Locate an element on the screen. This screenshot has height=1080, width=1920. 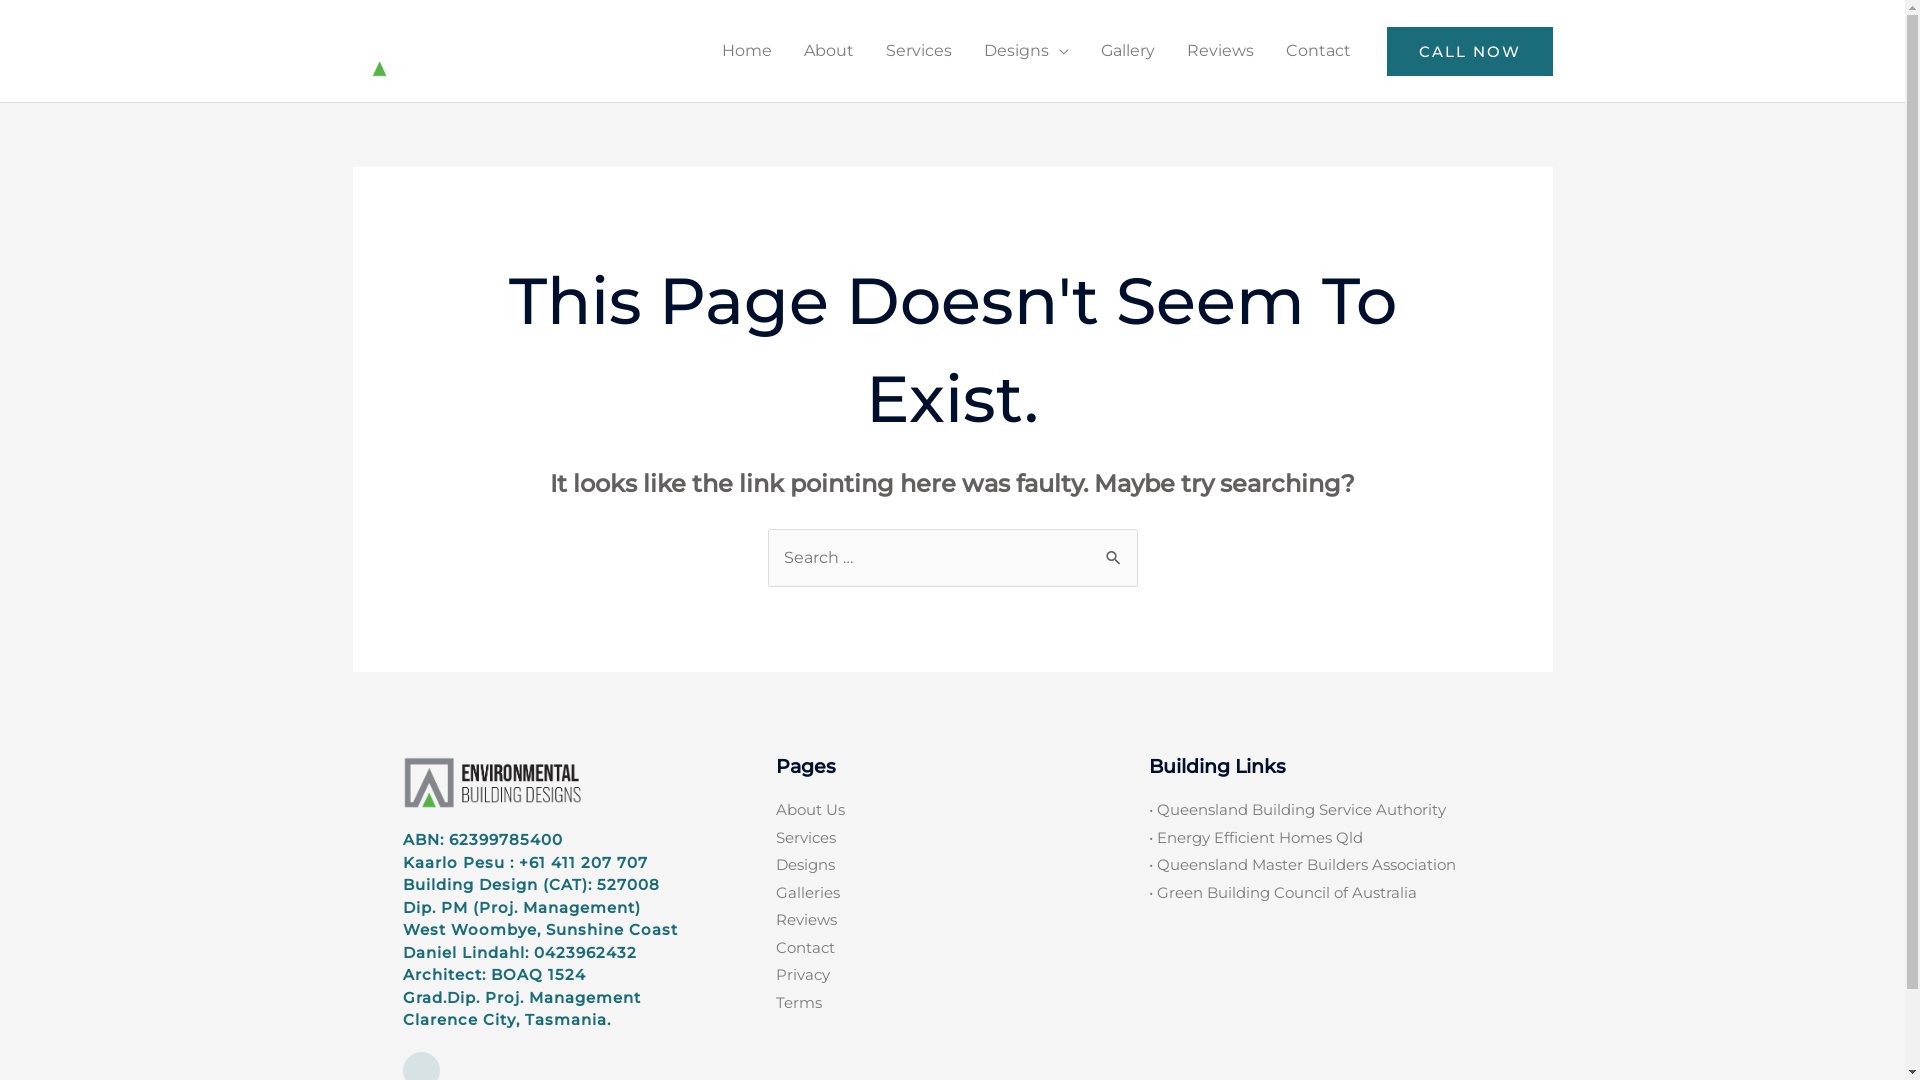
Reviews is located at coordinates (952, 920).